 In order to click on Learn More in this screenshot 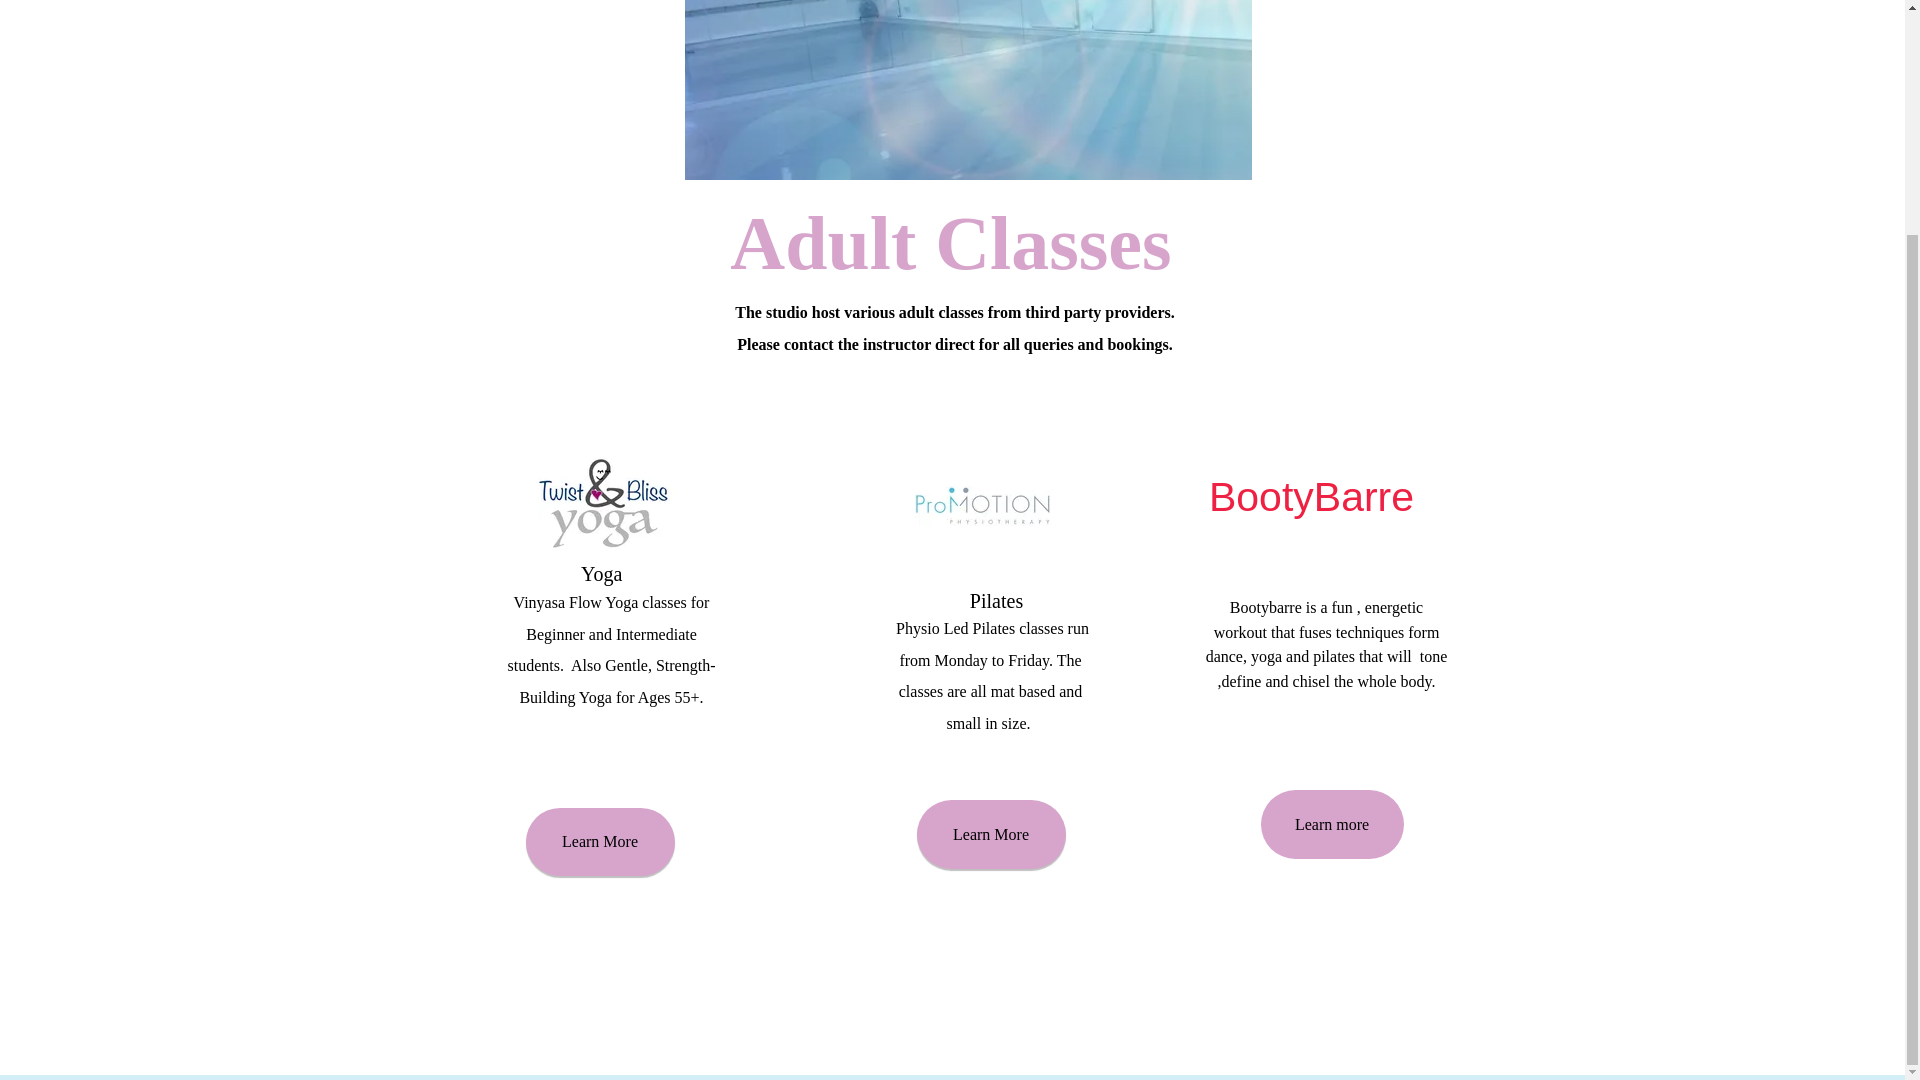, I will do `click(990, 834)`.